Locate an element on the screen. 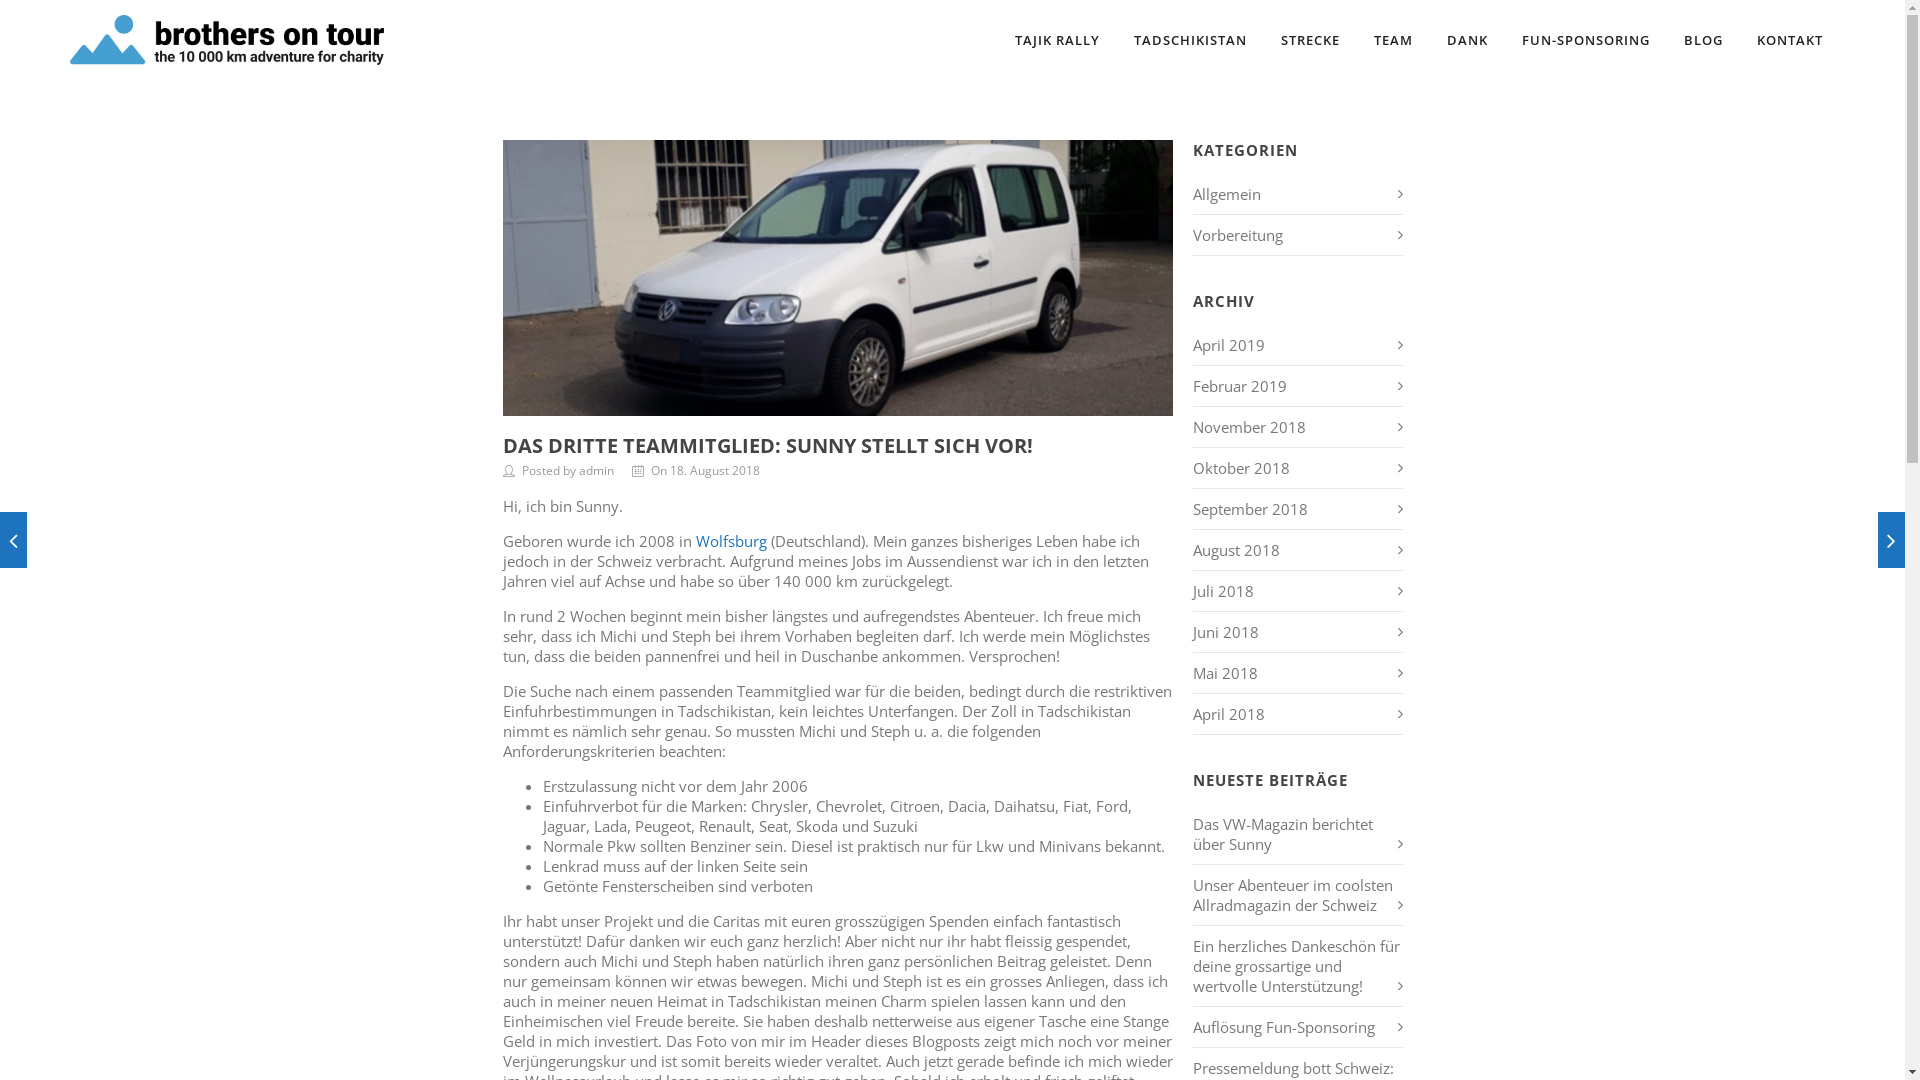  Juli 2018 is located at coordinates (1222, 591).